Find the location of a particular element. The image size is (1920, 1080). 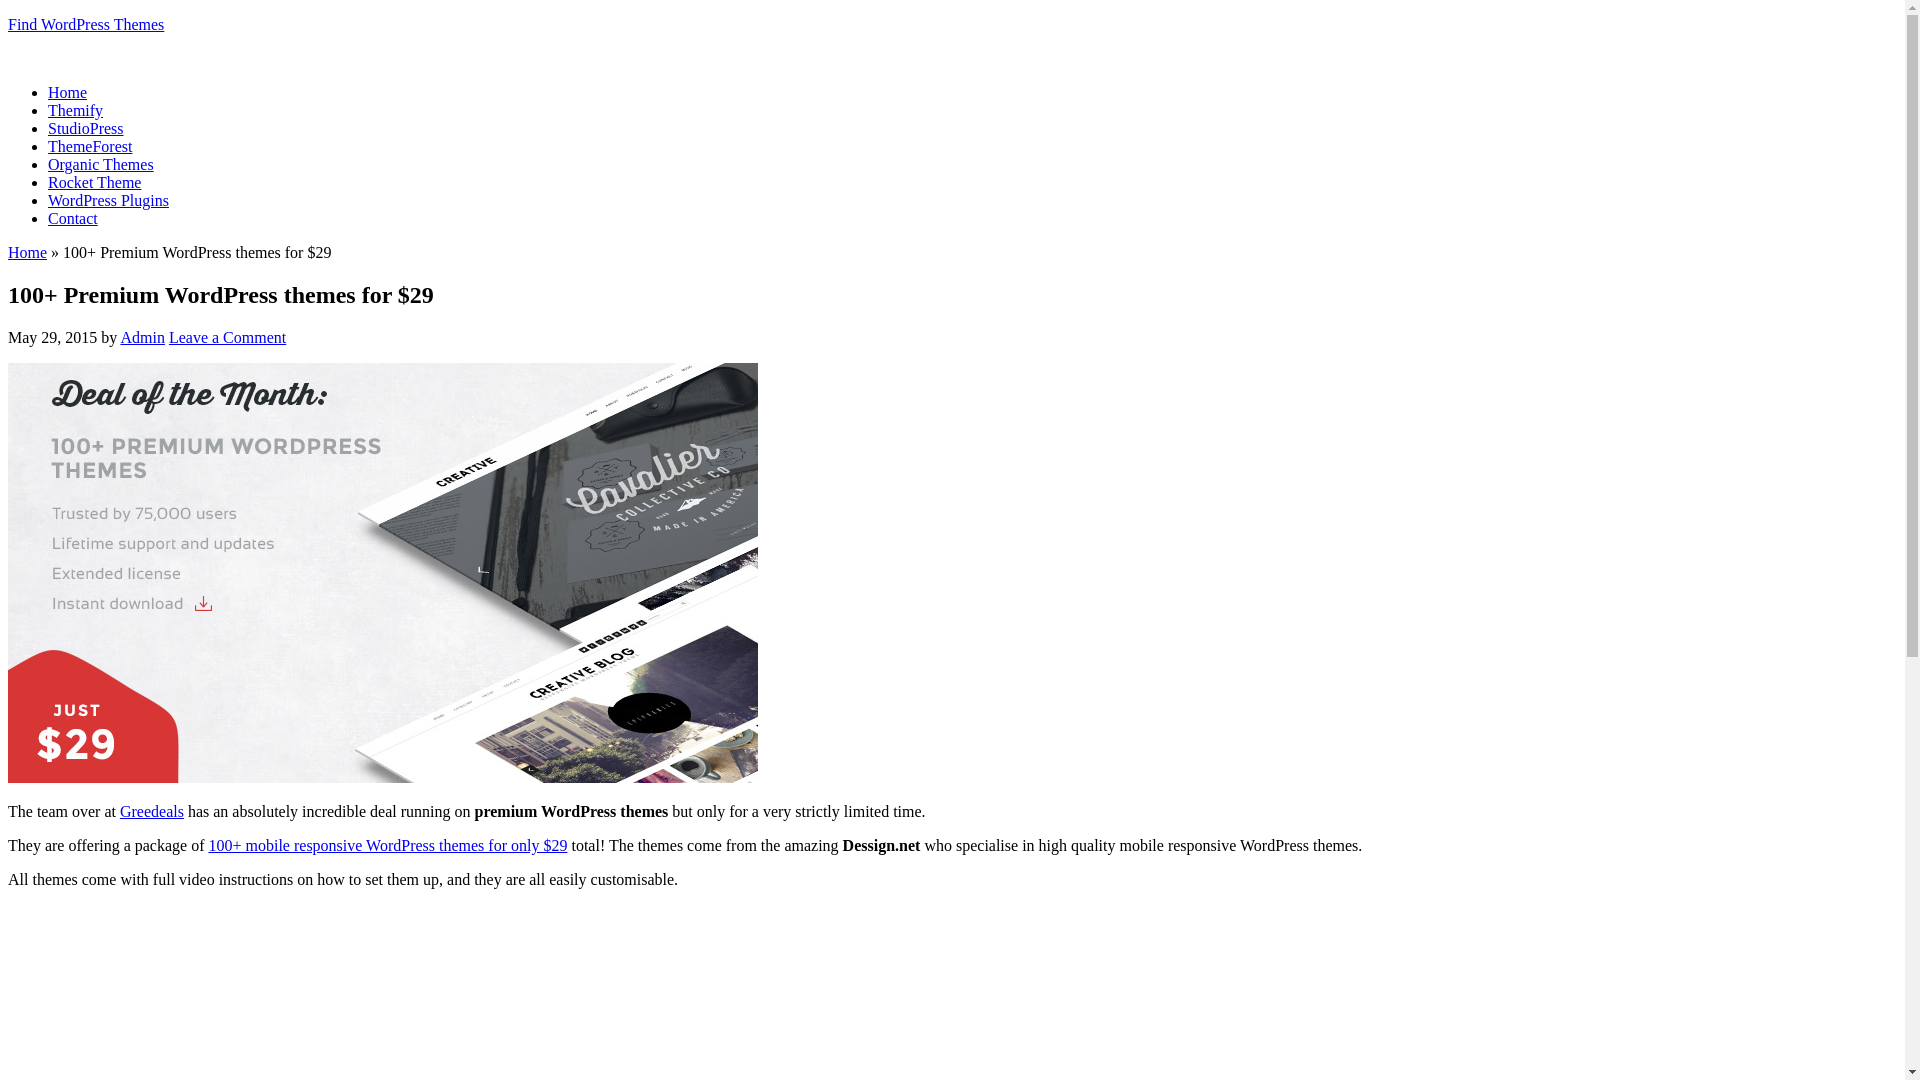

Greedeals is located at coordinates (152, 812).